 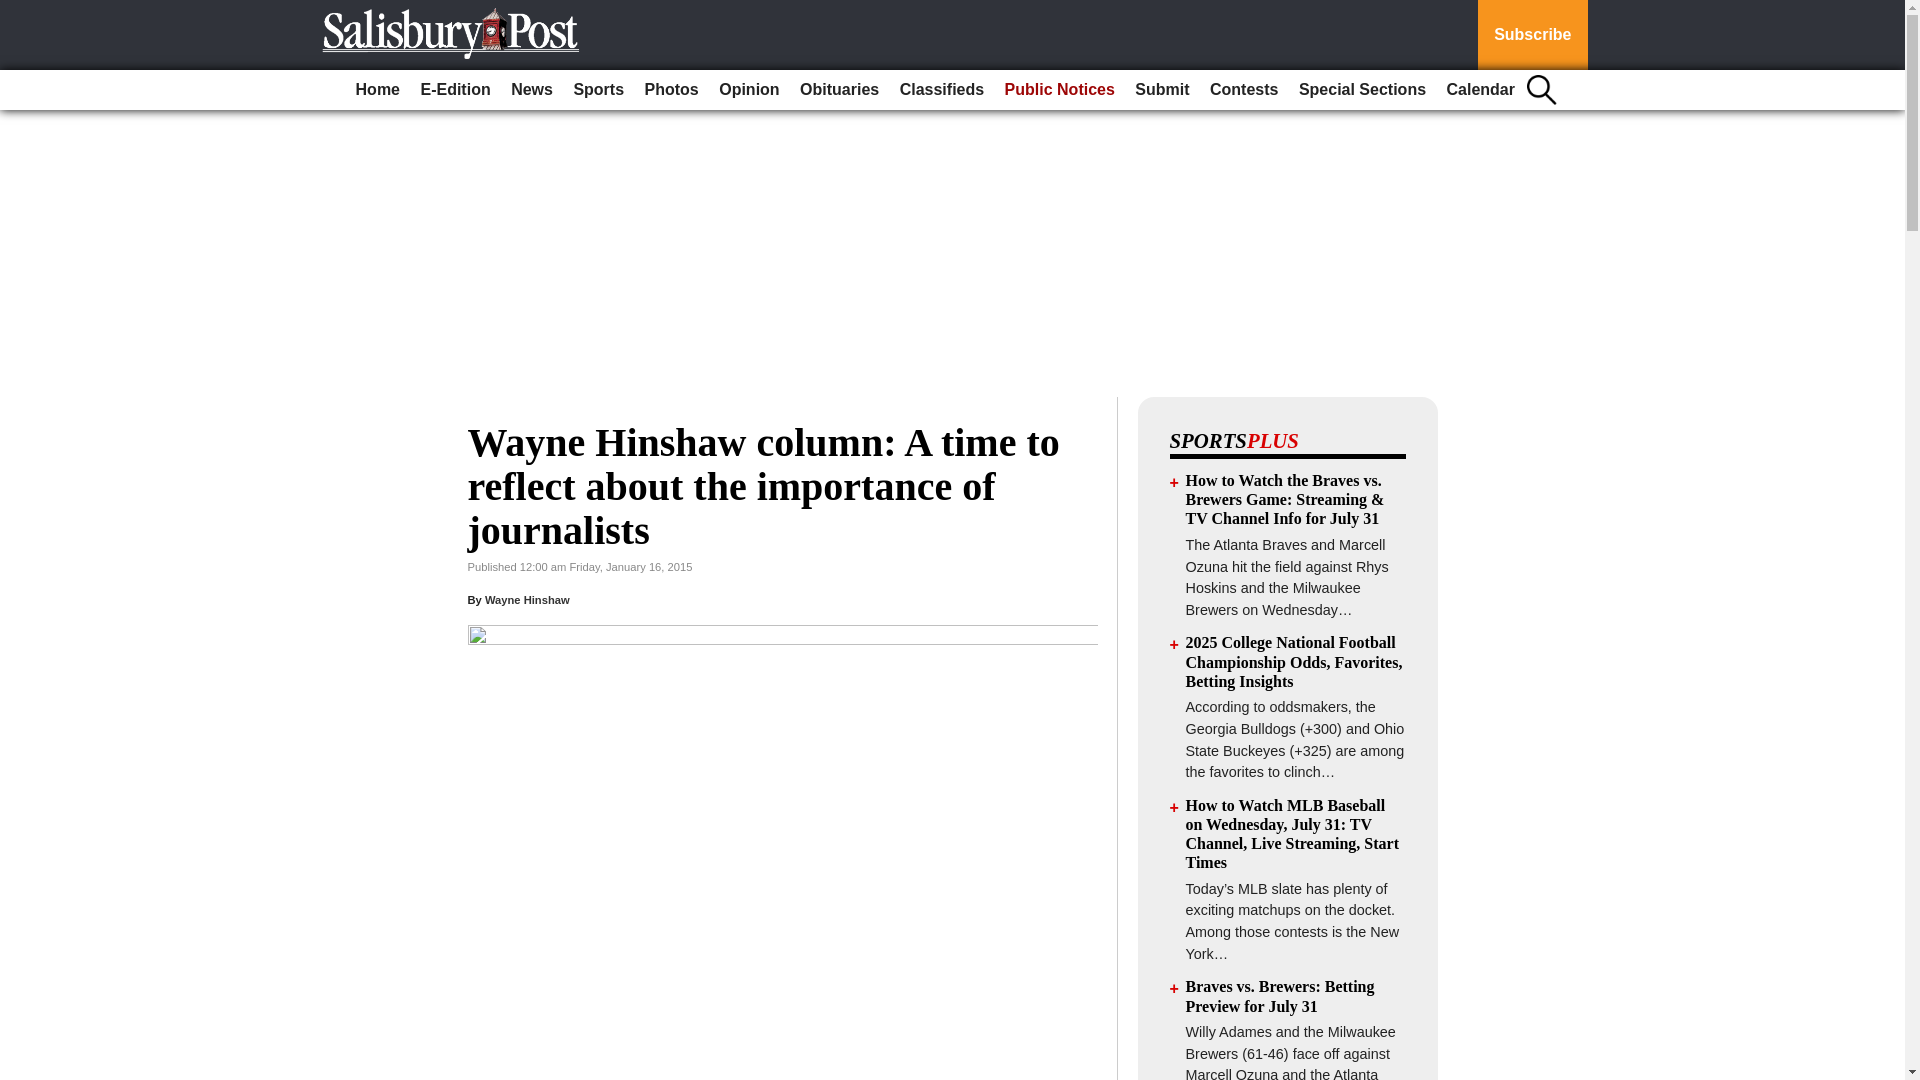 I want to click on Sports, so click(x=598, y=90).